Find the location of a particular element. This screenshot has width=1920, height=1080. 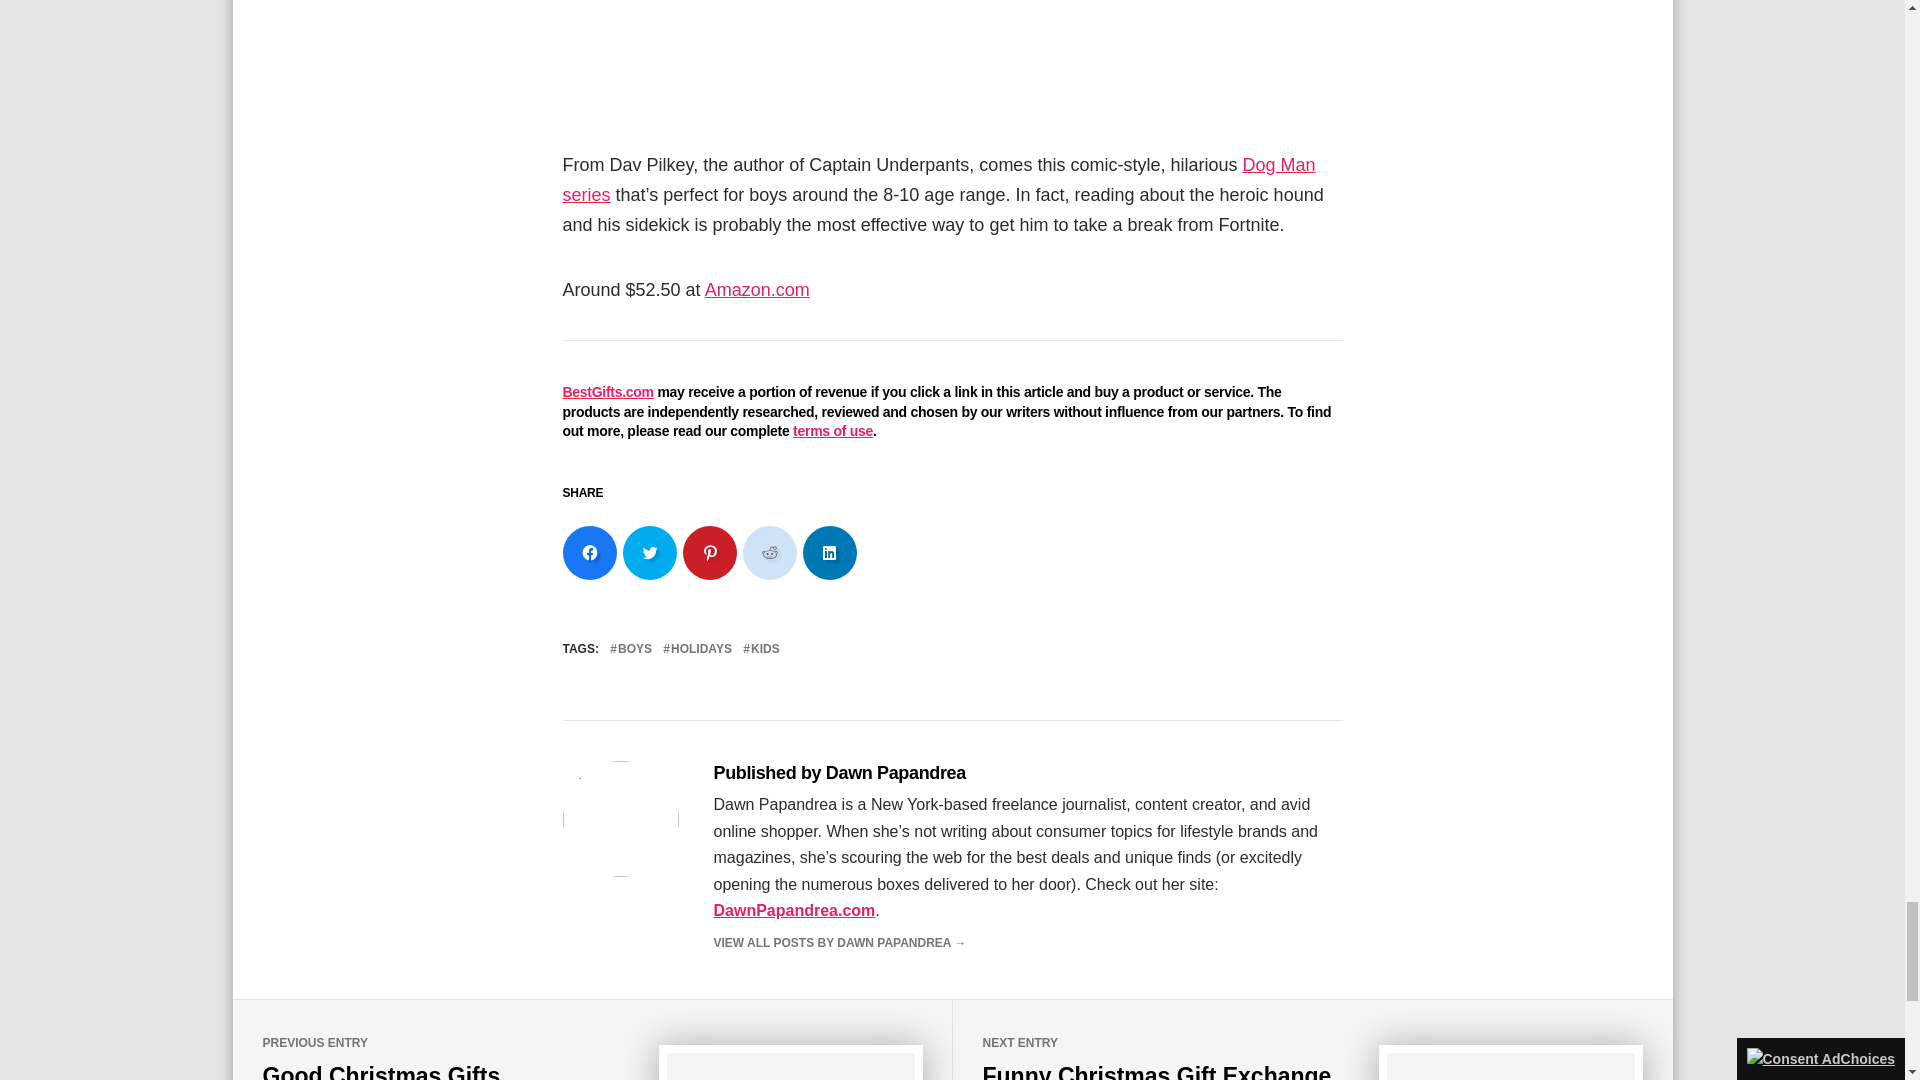

Click to share on LinkedIn is located at coordinates (829, 552).